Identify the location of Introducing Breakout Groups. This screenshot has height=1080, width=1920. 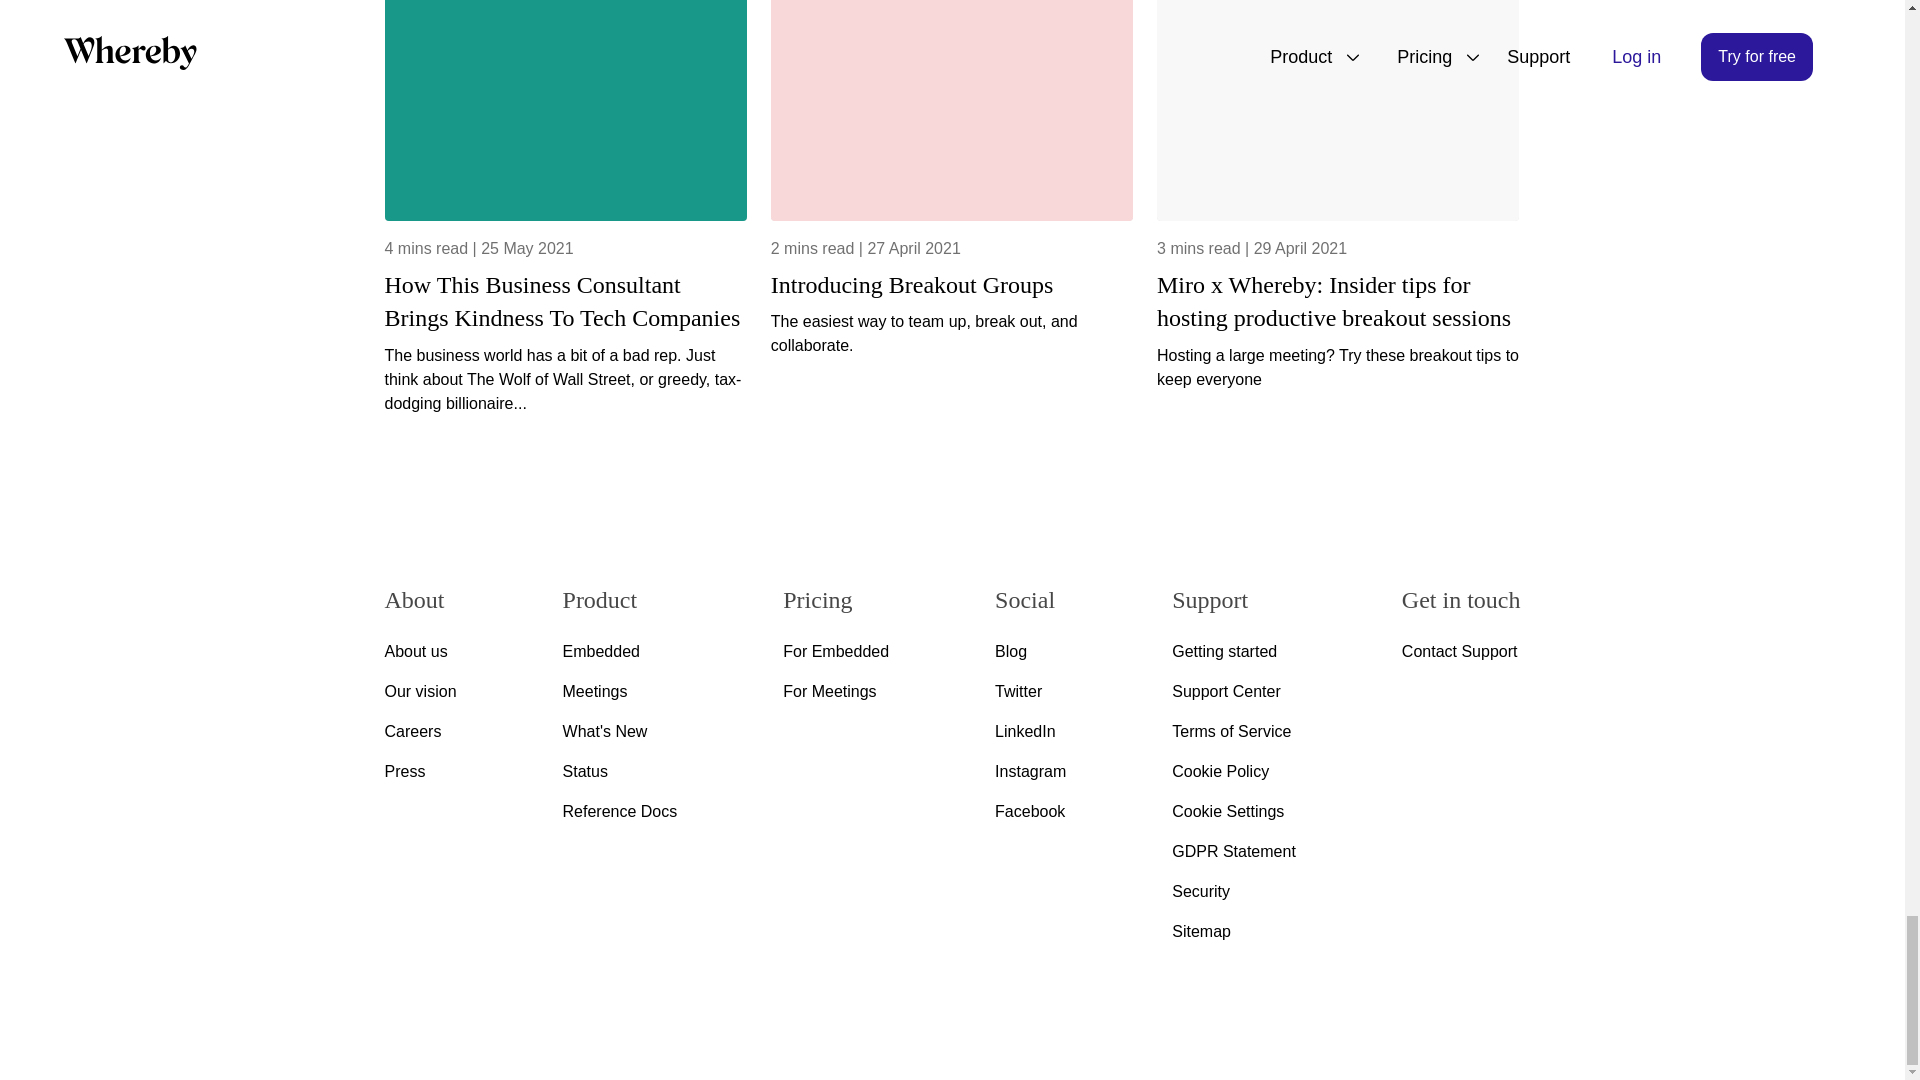
(952, 286).